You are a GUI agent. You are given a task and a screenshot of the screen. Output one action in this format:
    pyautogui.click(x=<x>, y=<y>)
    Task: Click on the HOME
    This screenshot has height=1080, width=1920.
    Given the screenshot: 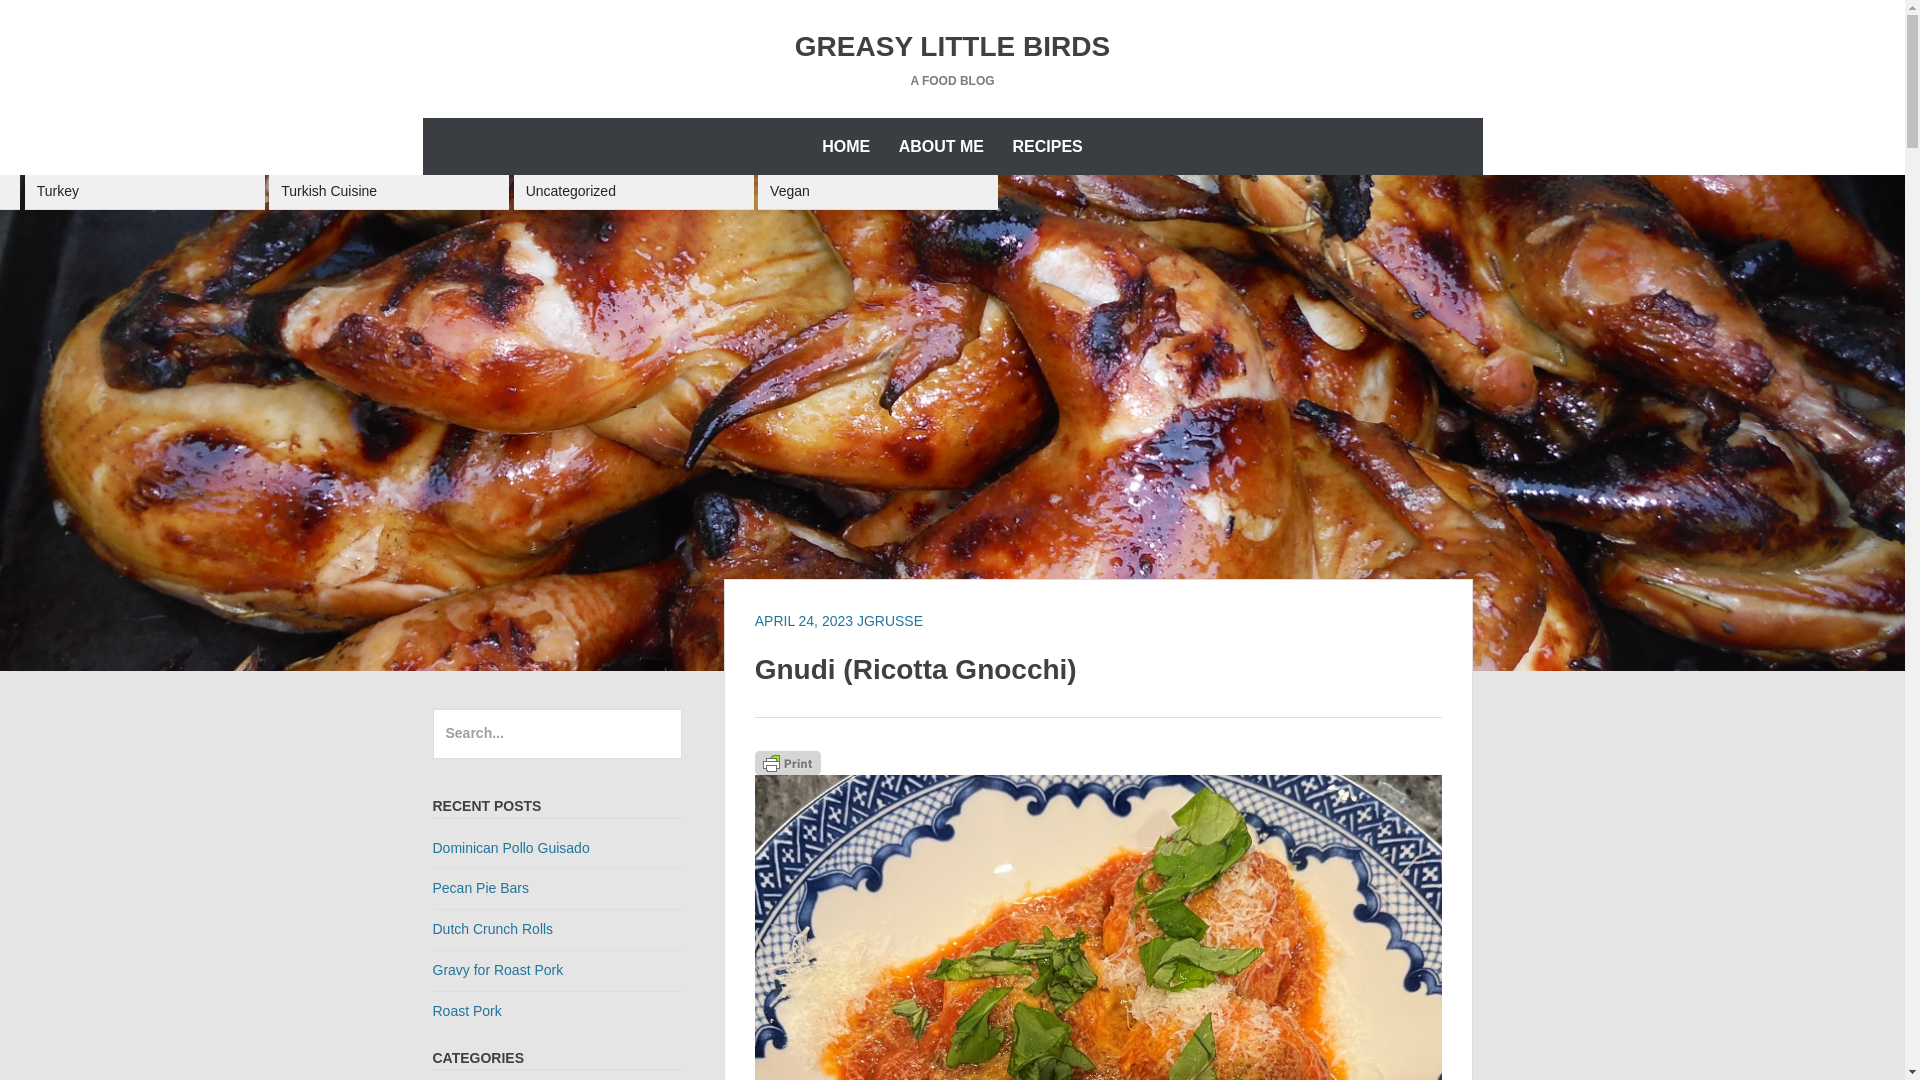 What is the action you would take?
    pyautogui.click(x=846, y=146)
    